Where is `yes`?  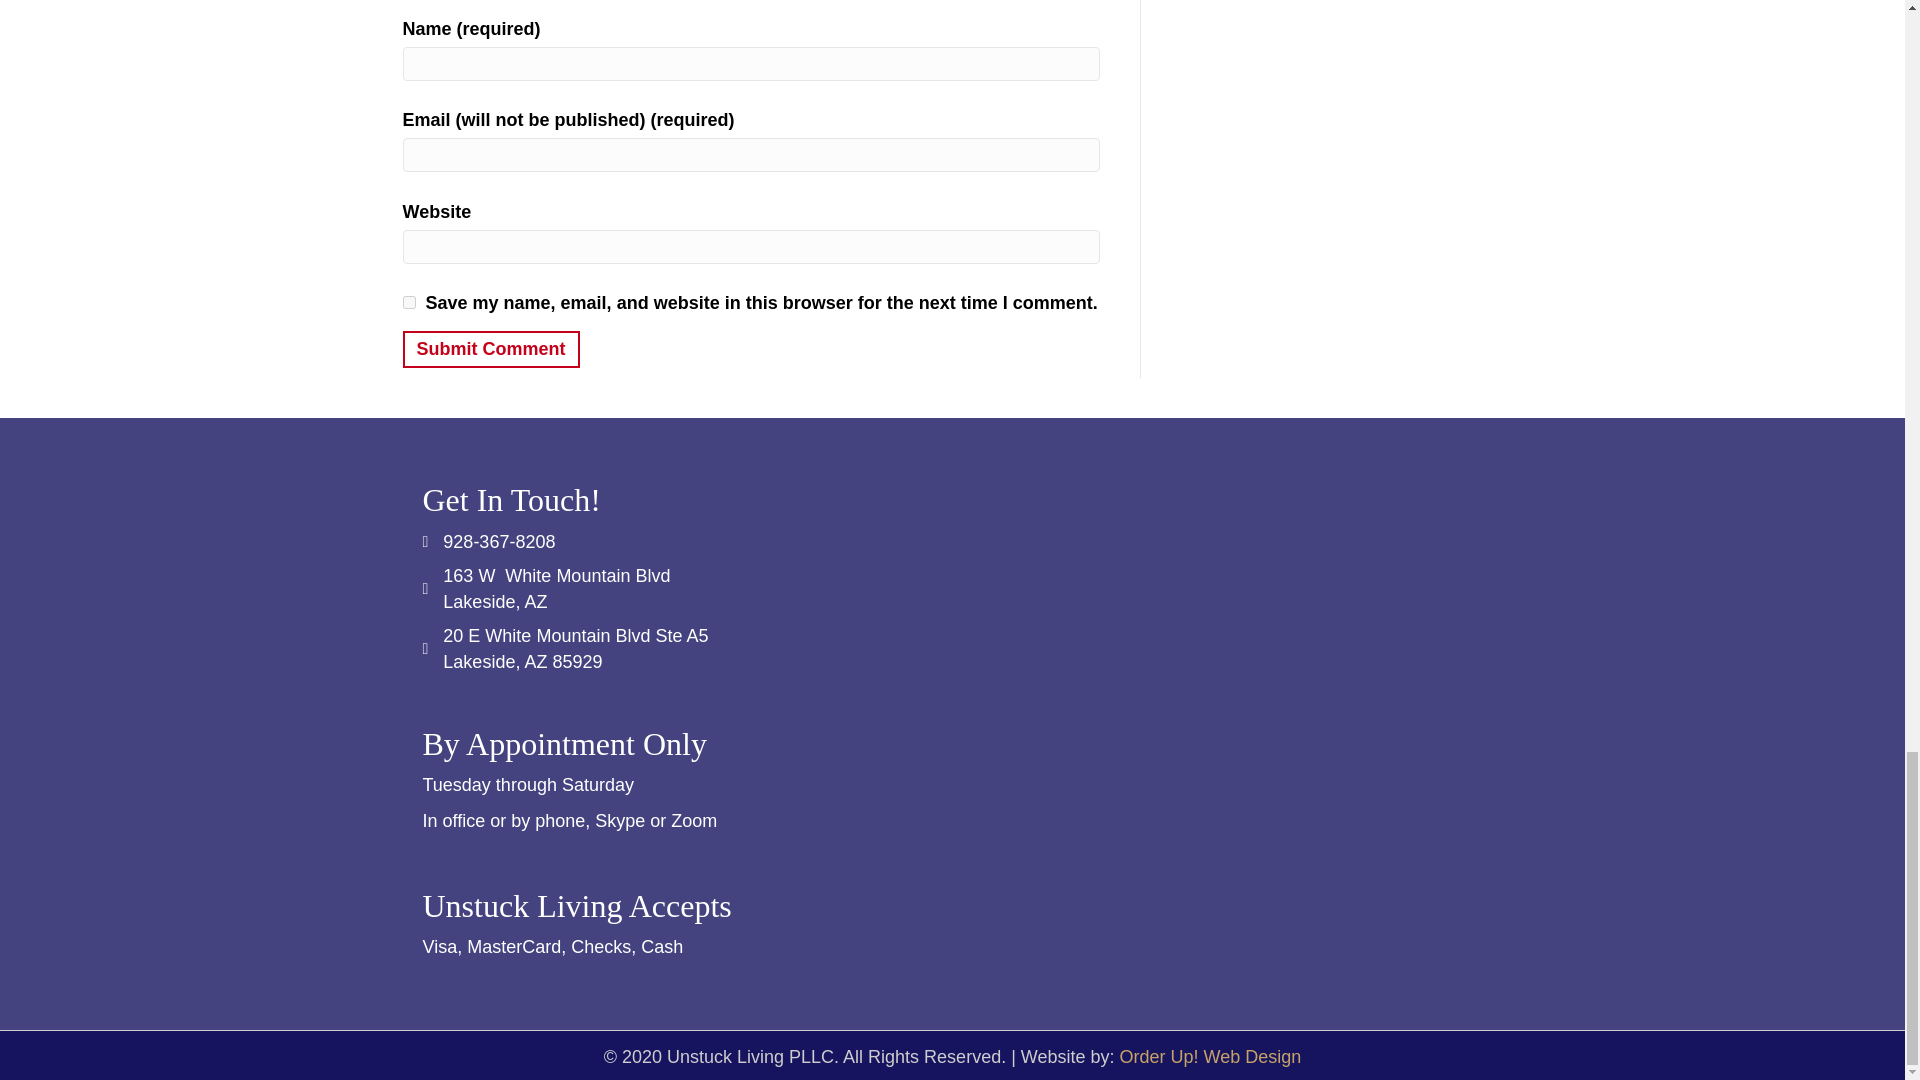
yes is located at coordinates (408, 302).